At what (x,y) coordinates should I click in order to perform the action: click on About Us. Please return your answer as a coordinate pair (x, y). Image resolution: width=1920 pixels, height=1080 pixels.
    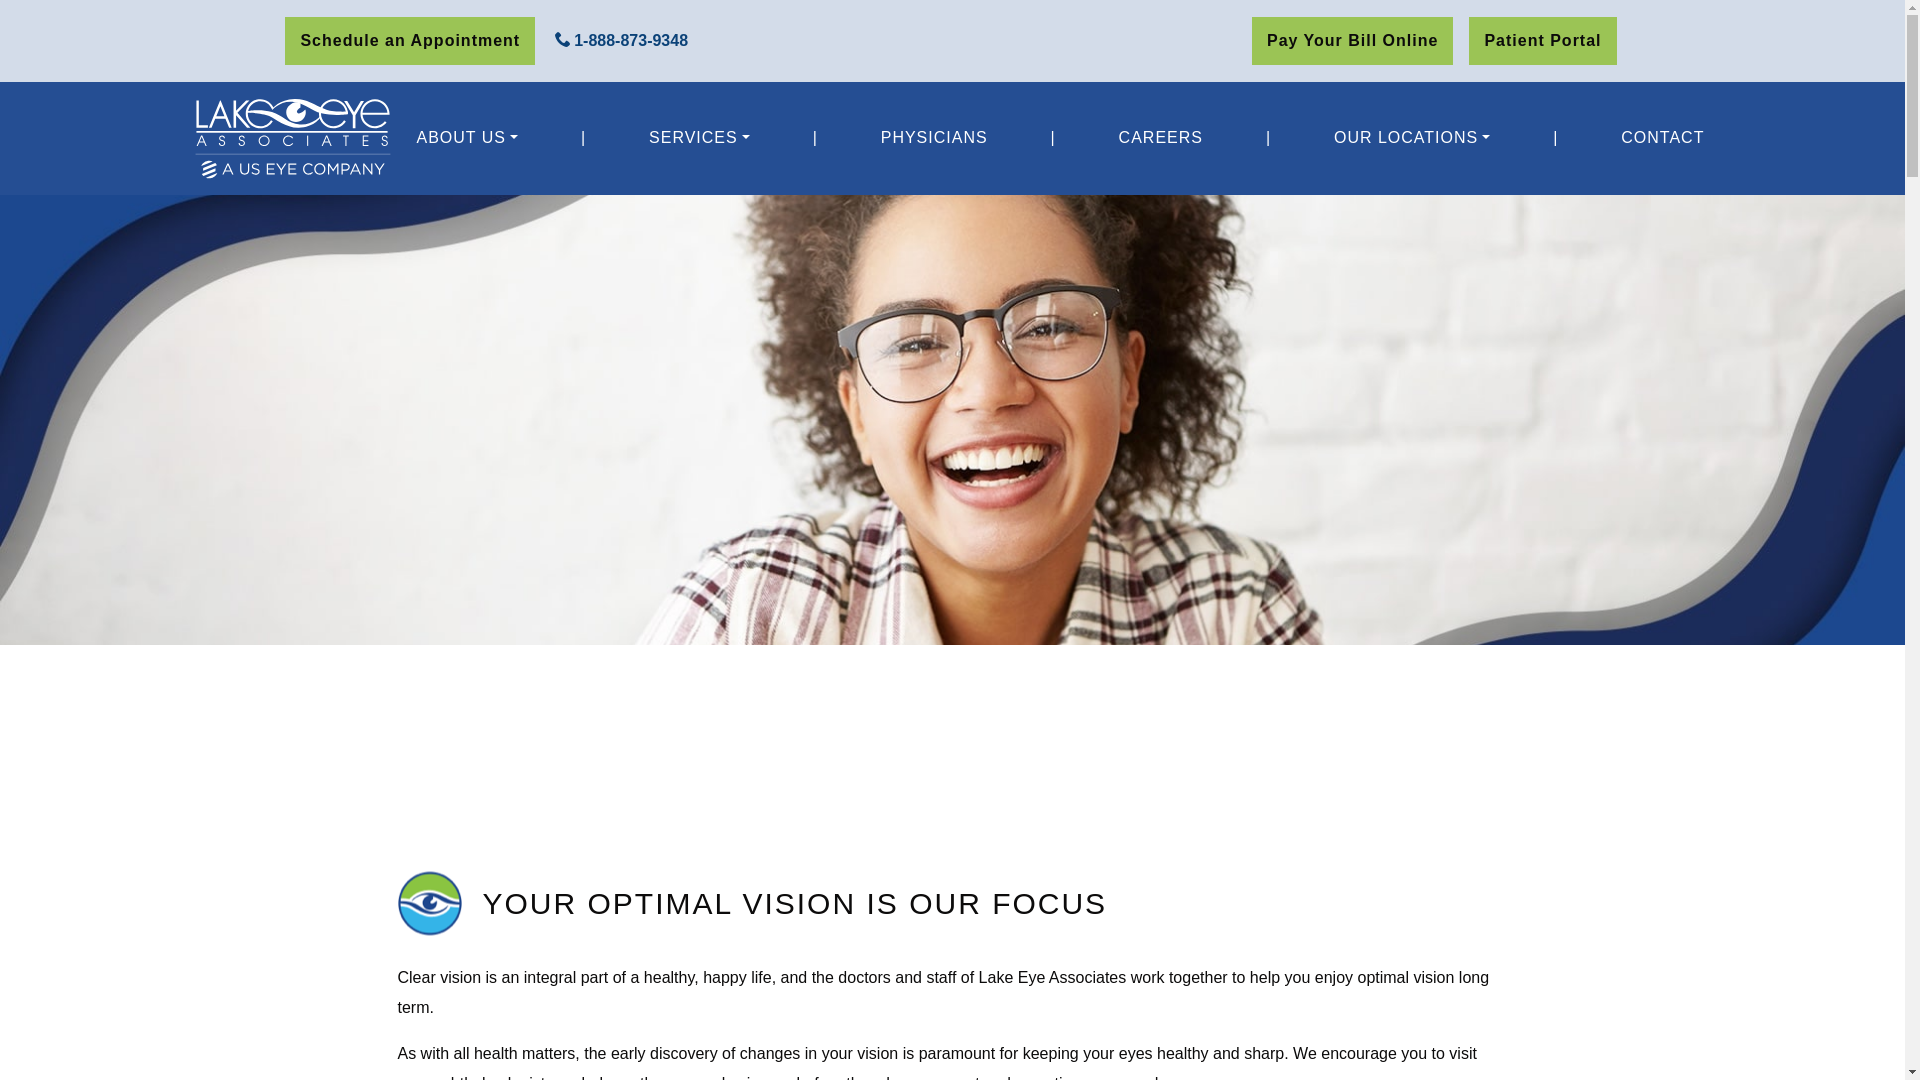
    Looking at the image, I should click on (466, 137).